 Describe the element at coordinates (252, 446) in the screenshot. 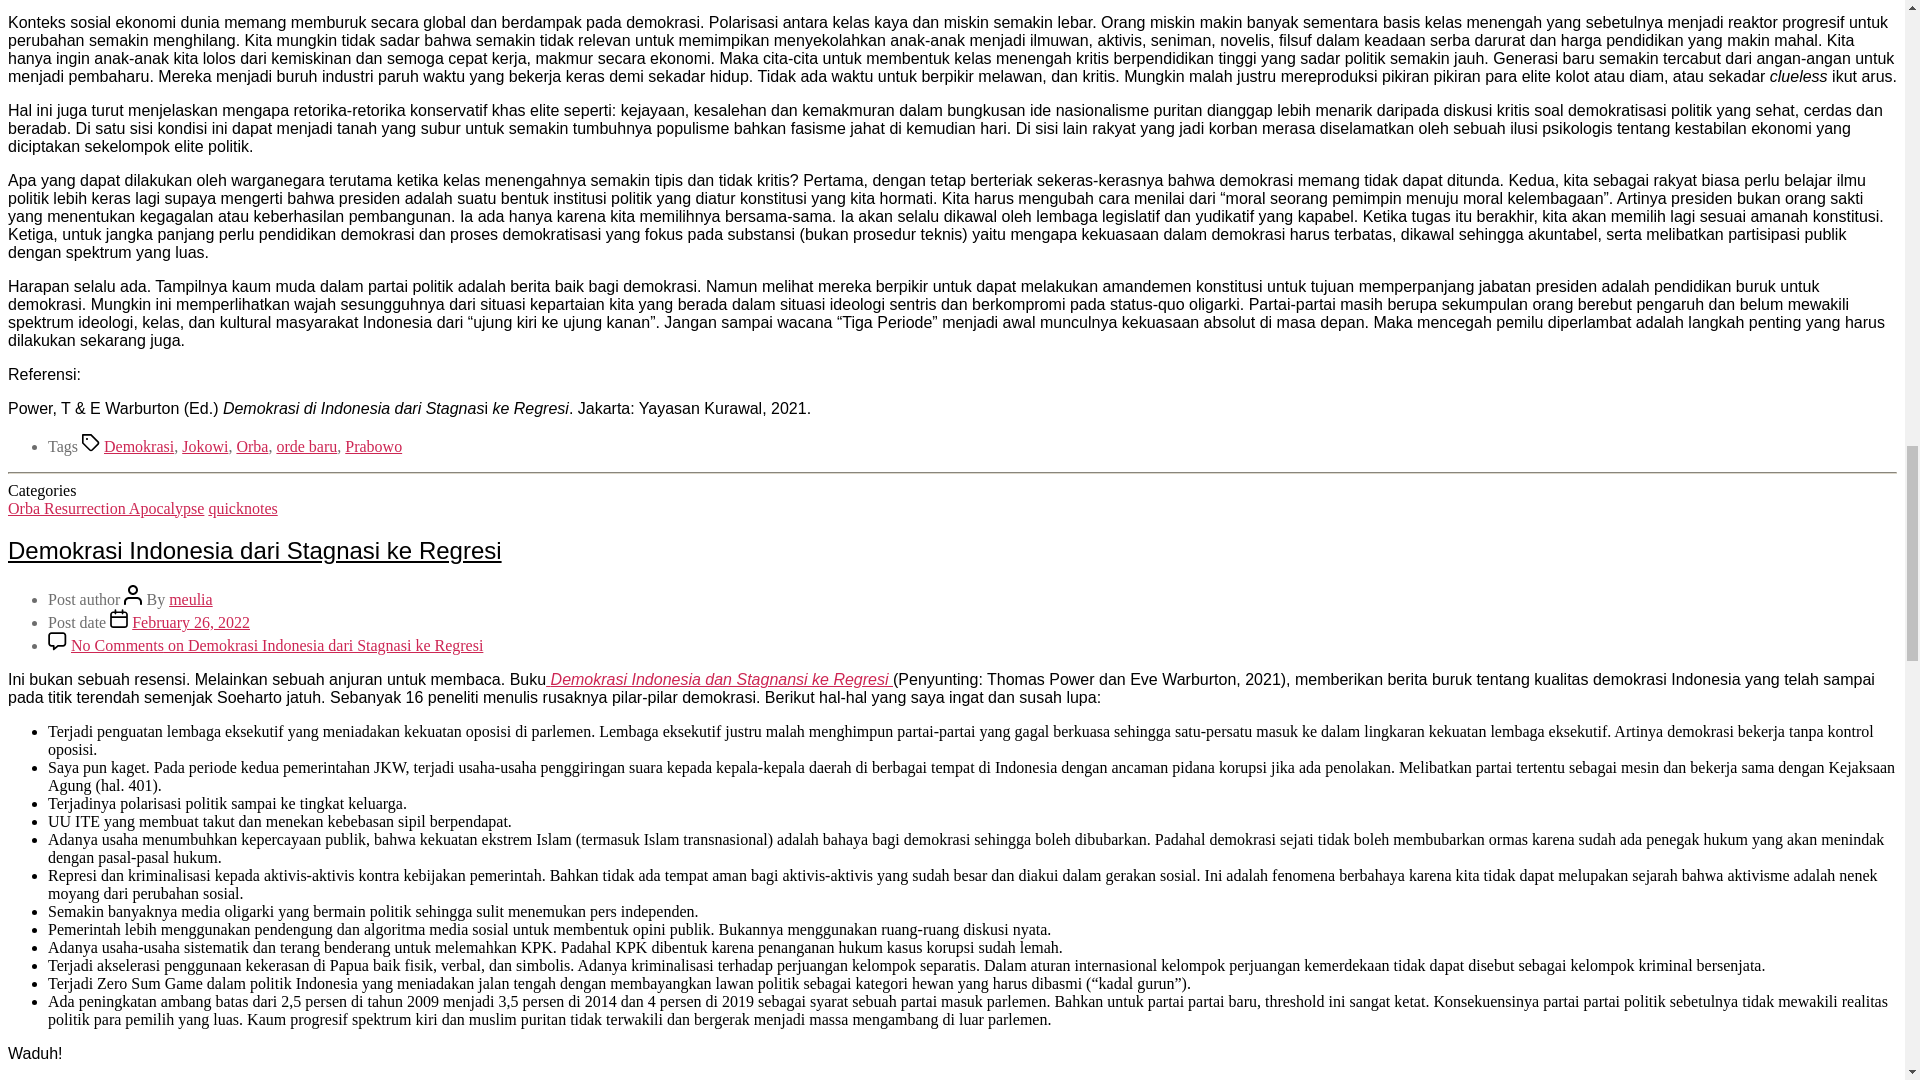

I see `Orba` at that location.